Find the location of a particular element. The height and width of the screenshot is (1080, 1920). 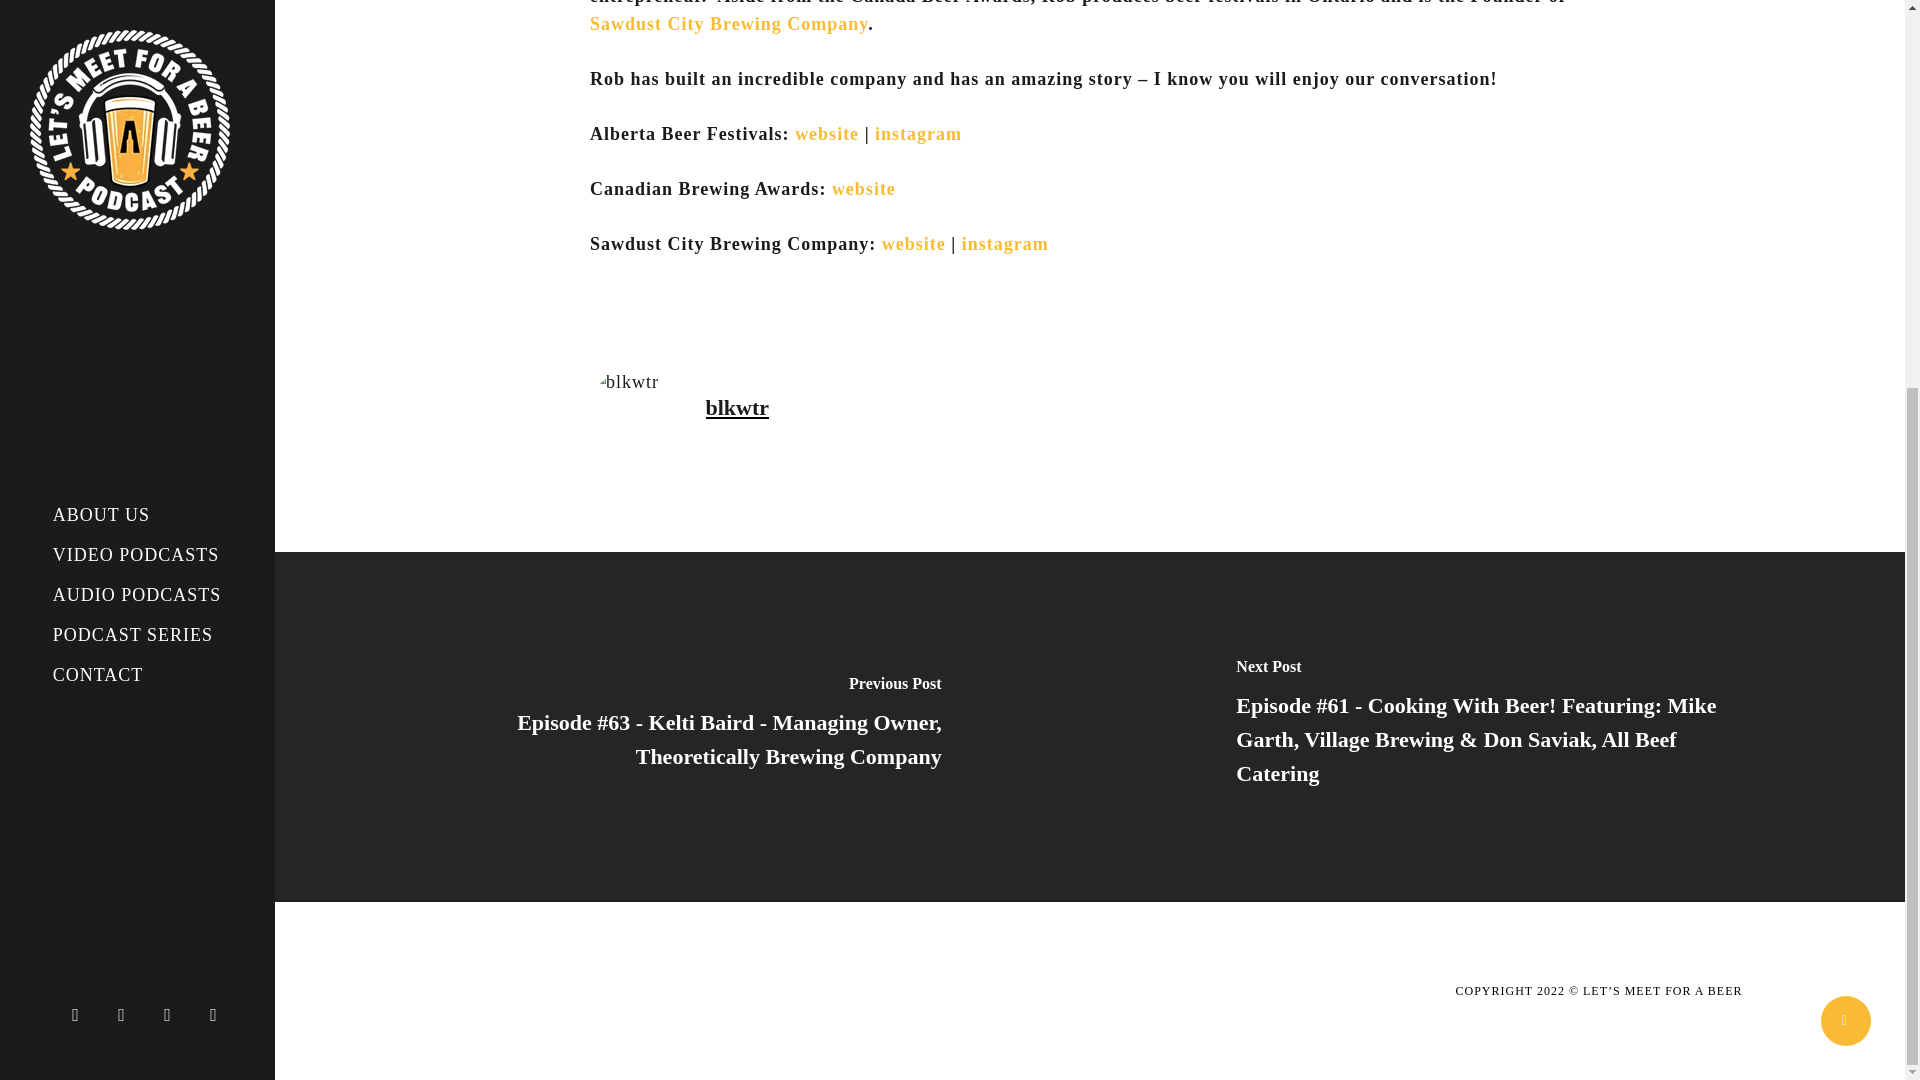

instagram is located at coordinates (218, 418).